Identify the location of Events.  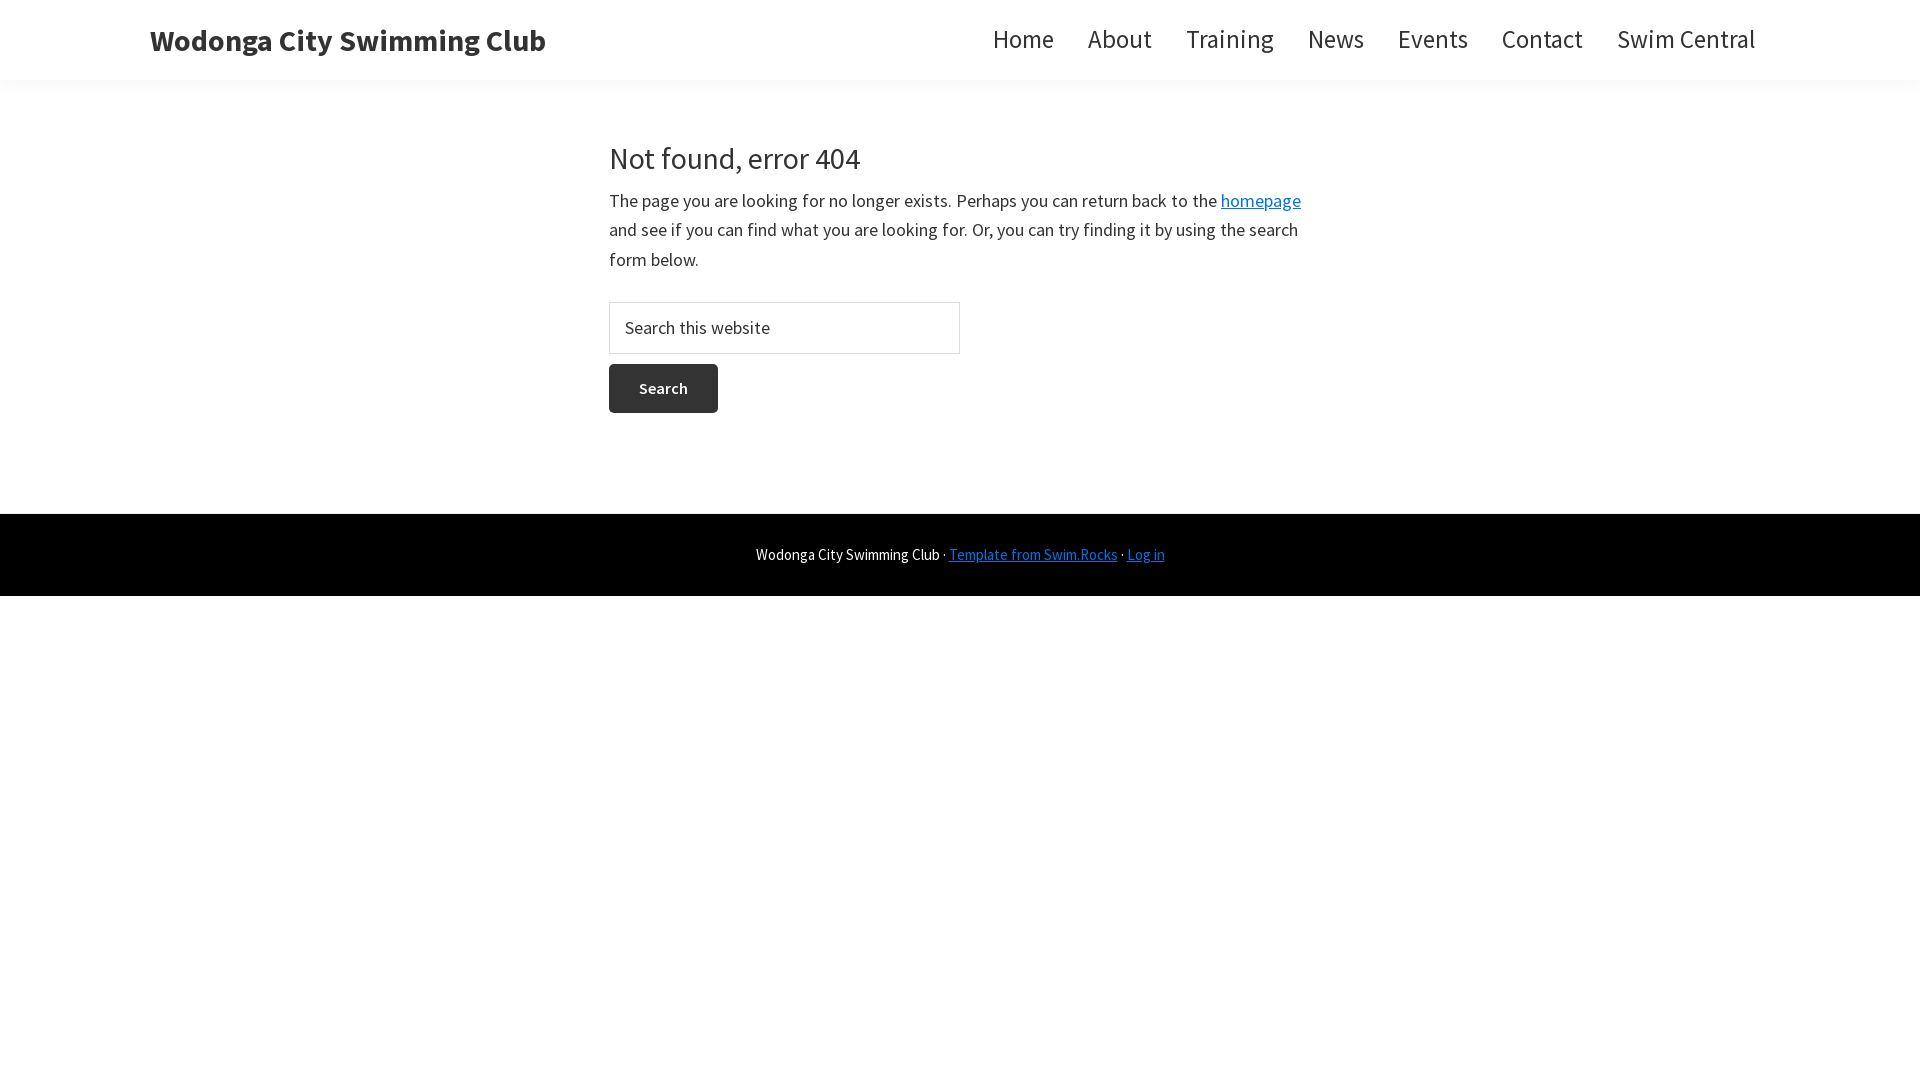
(1433, 40).